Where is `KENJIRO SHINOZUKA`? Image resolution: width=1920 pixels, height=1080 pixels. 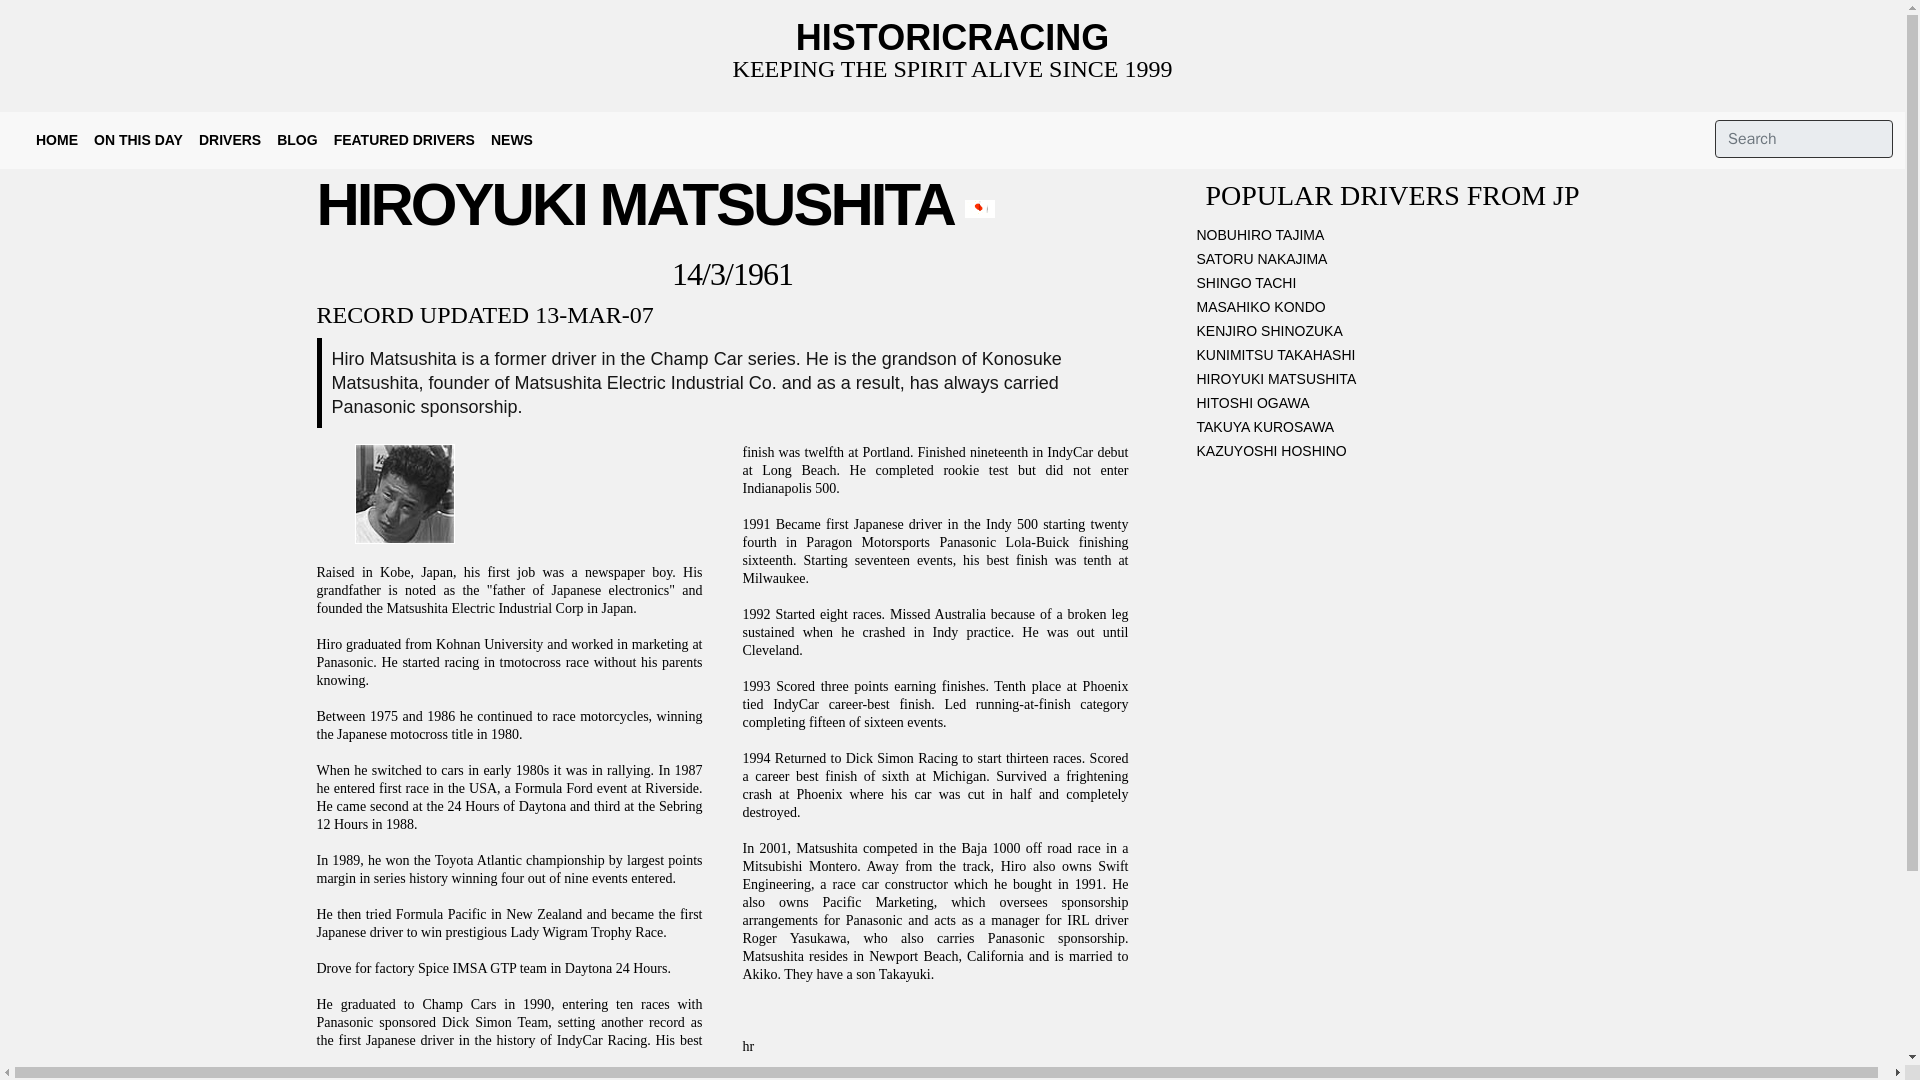 KENJIRO SHINOZUKA is located at coordinates (1392, 334).